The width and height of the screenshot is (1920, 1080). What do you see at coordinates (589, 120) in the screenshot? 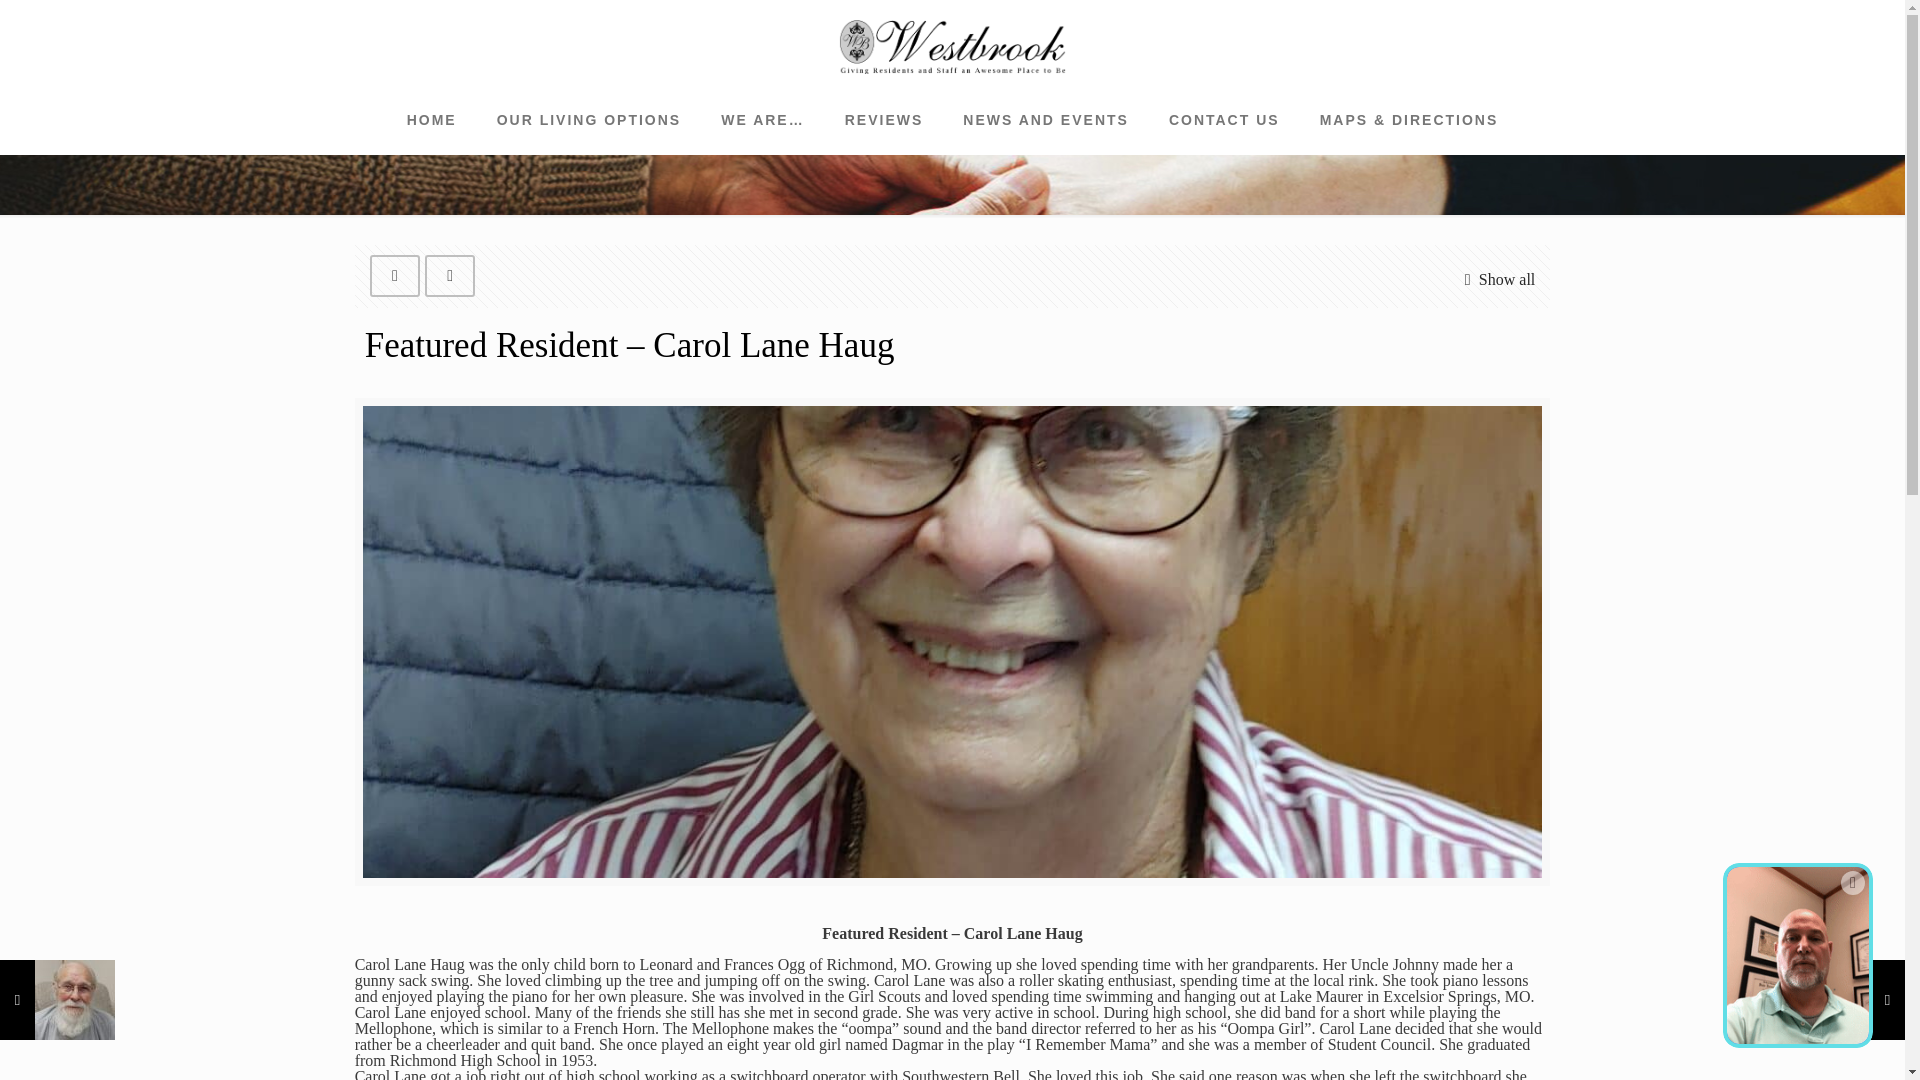
I see `OUR LIVING OPTIONS` at bounding box center [589, 120].